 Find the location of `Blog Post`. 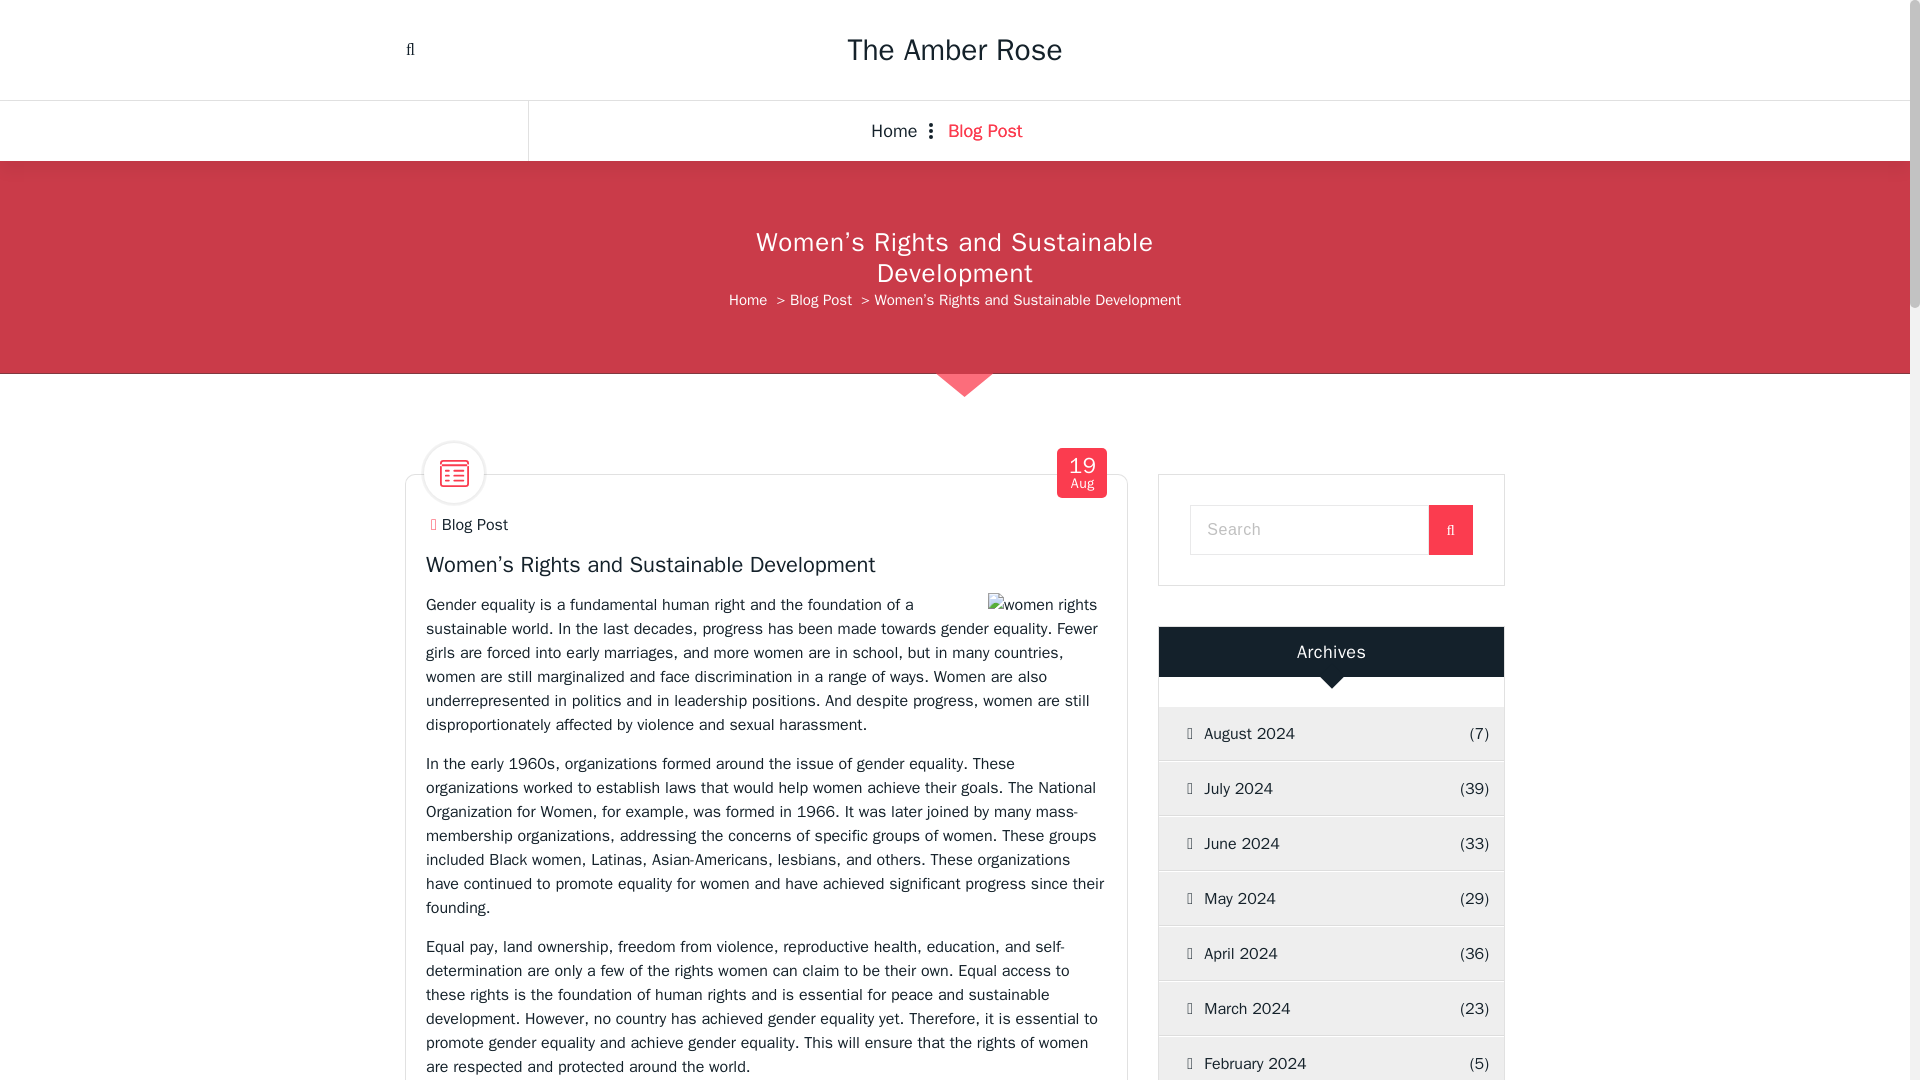

Blog Post is located at coordinates (984, 130).